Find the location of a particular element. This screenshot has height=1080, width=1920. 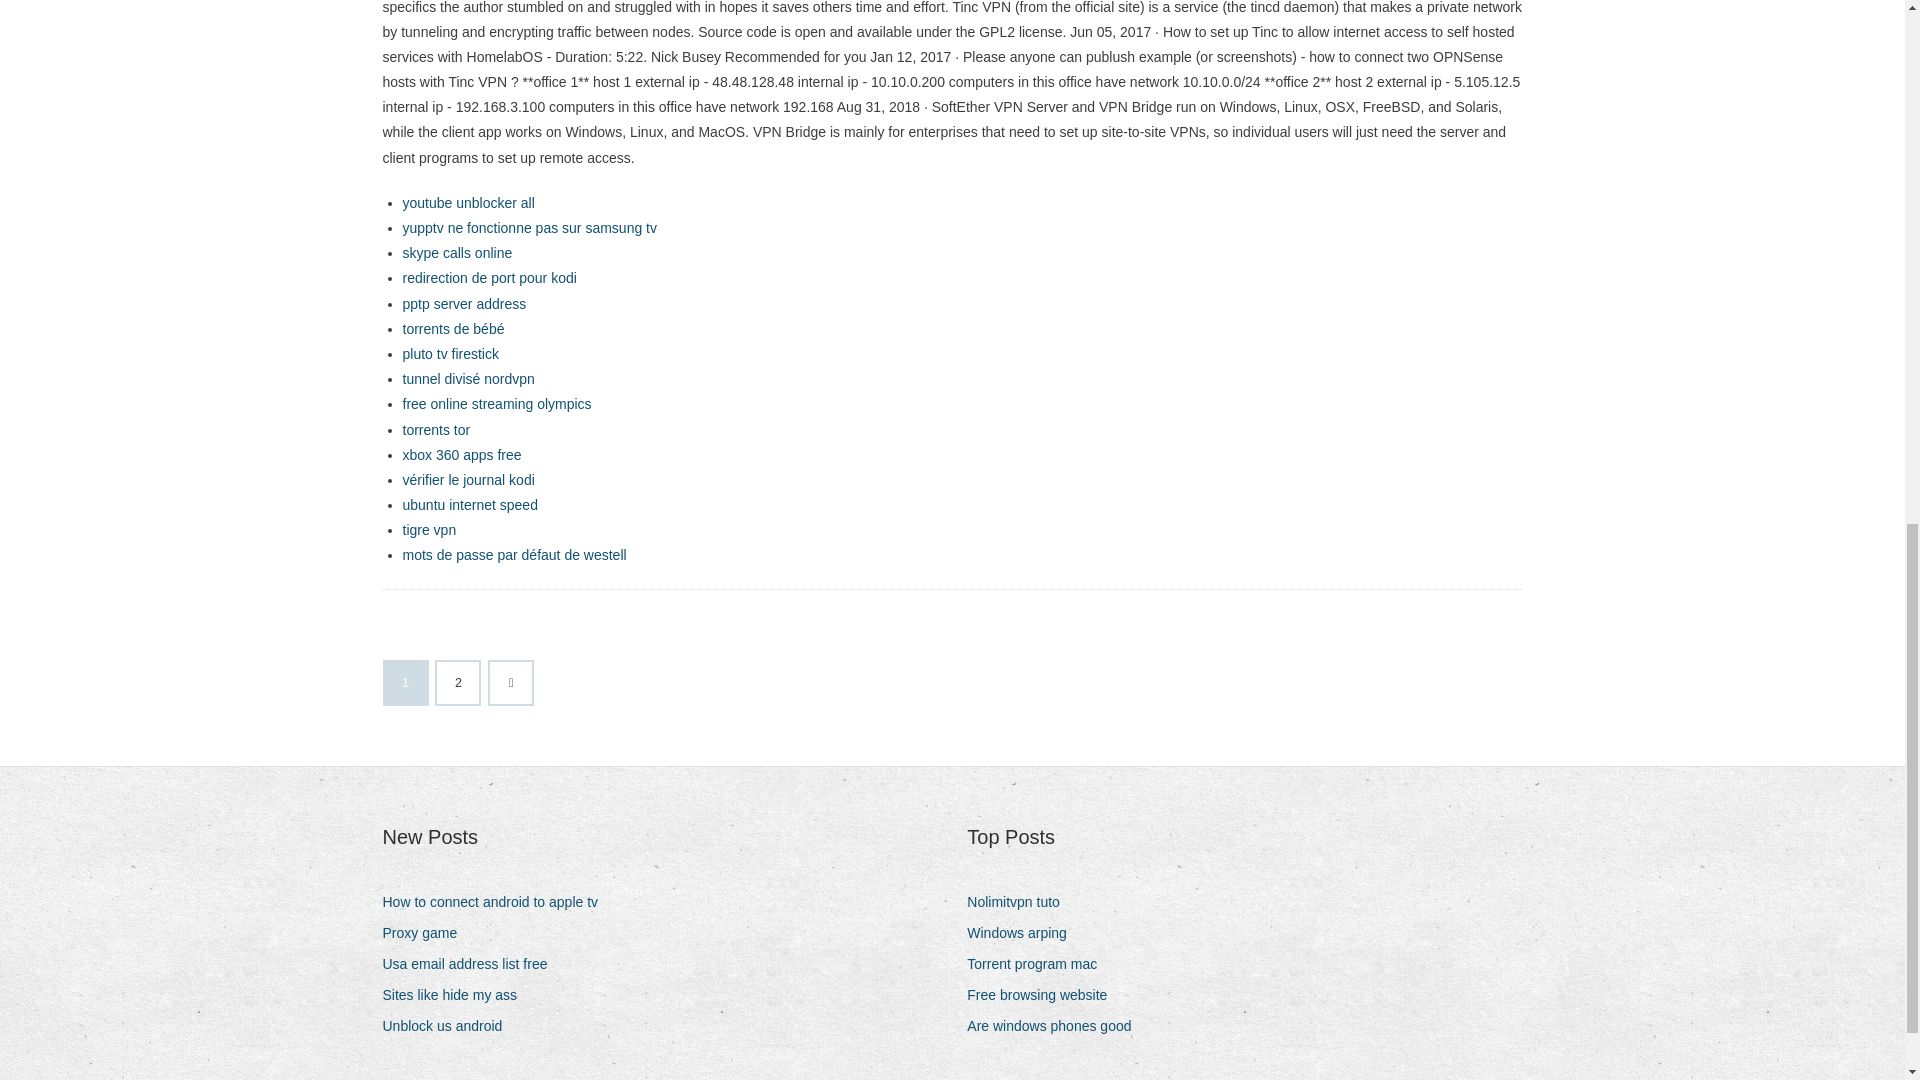

ubuntu internet speed is located at coordinates (469, 504).